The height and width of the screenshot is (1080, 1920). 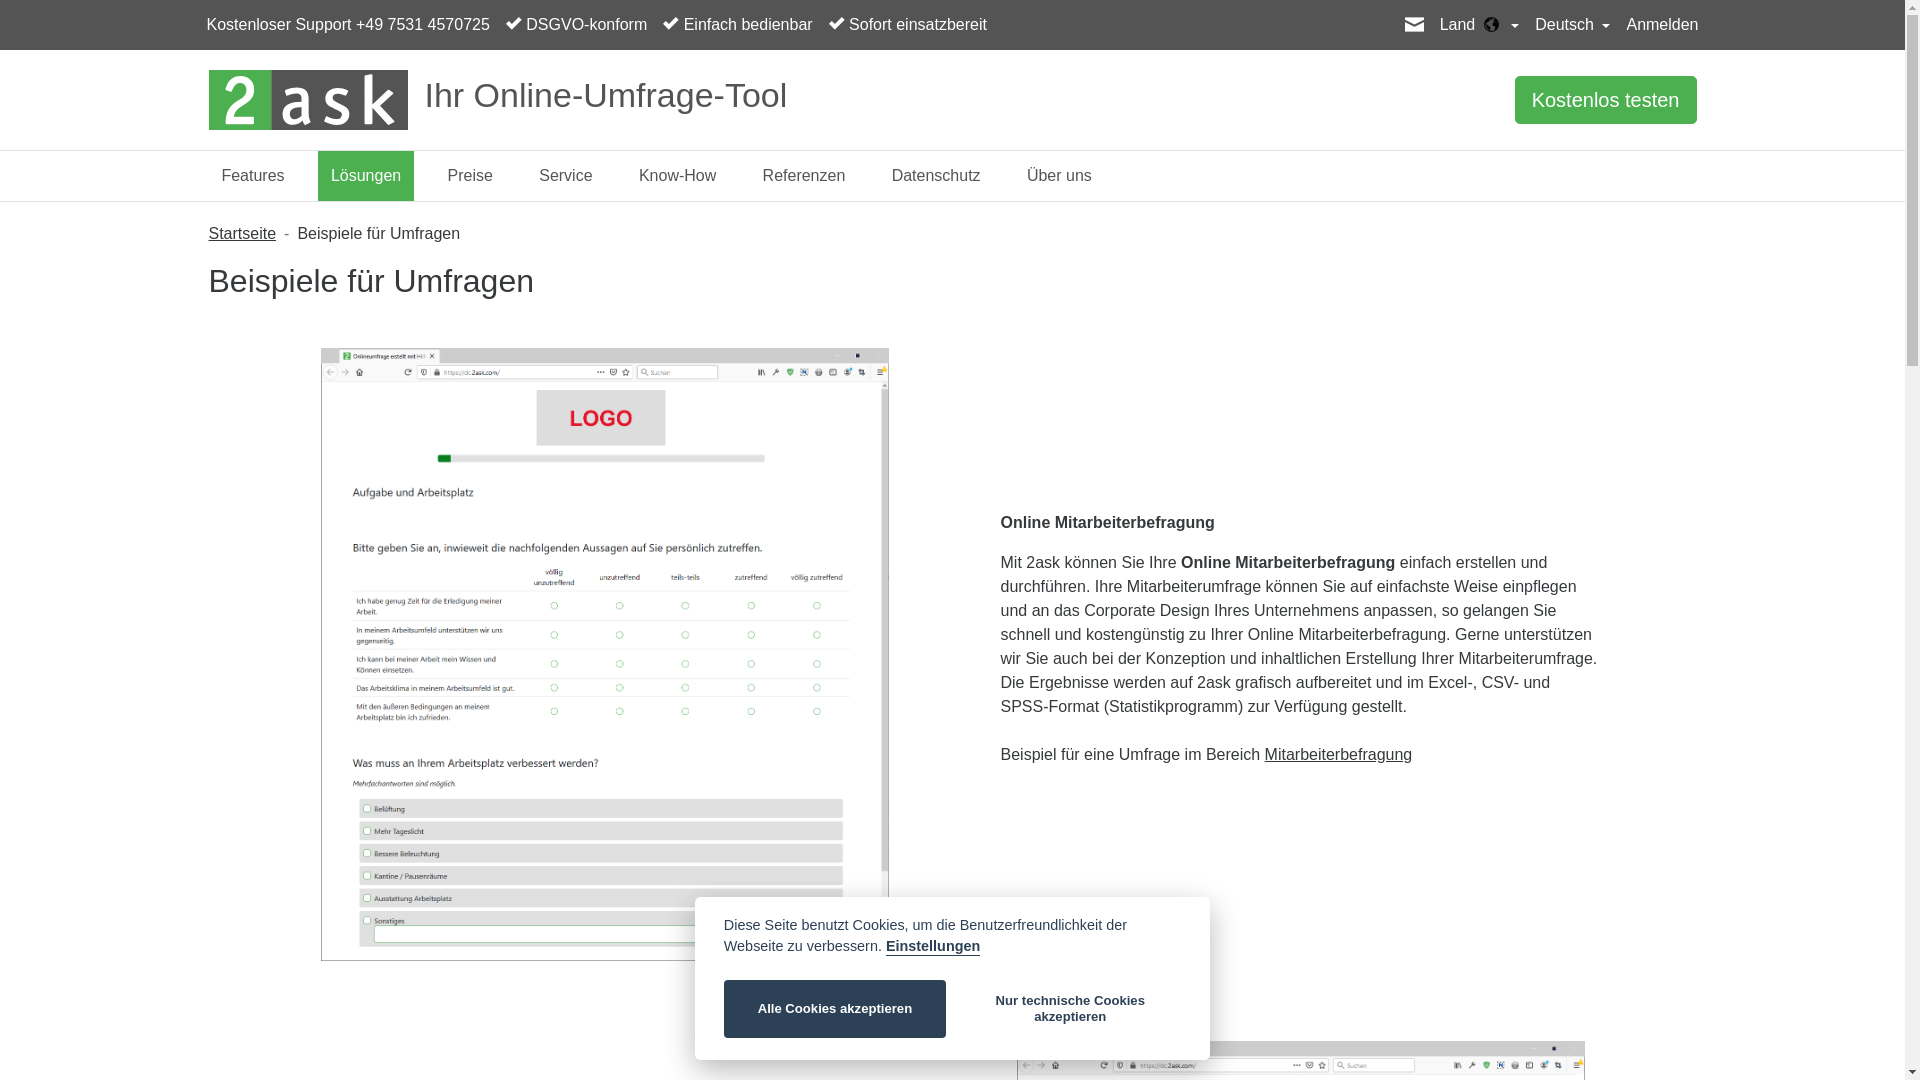 I want to click on Referenzen, so click(x=804, y=176).